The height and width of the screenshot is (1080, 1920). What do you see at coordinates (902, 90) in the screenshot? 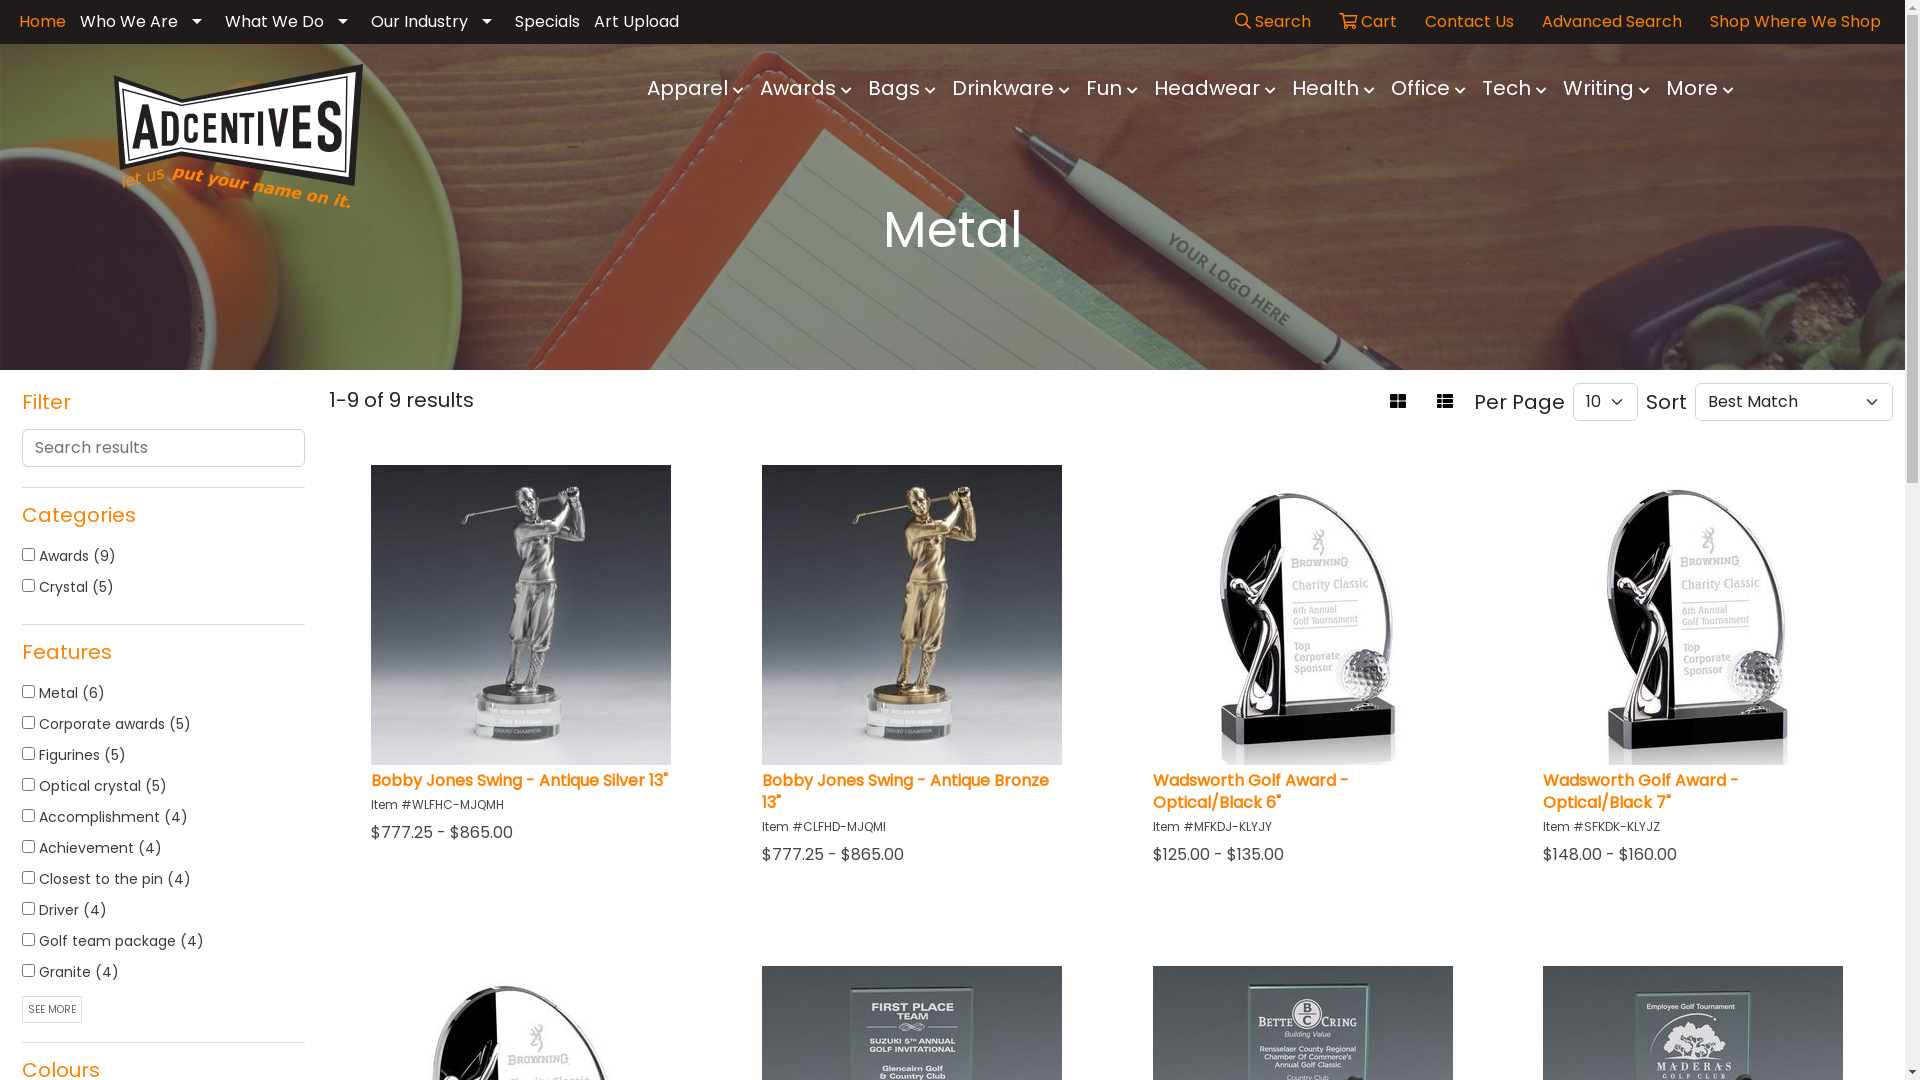
I see `Bags` at bounding box center [902, 90].